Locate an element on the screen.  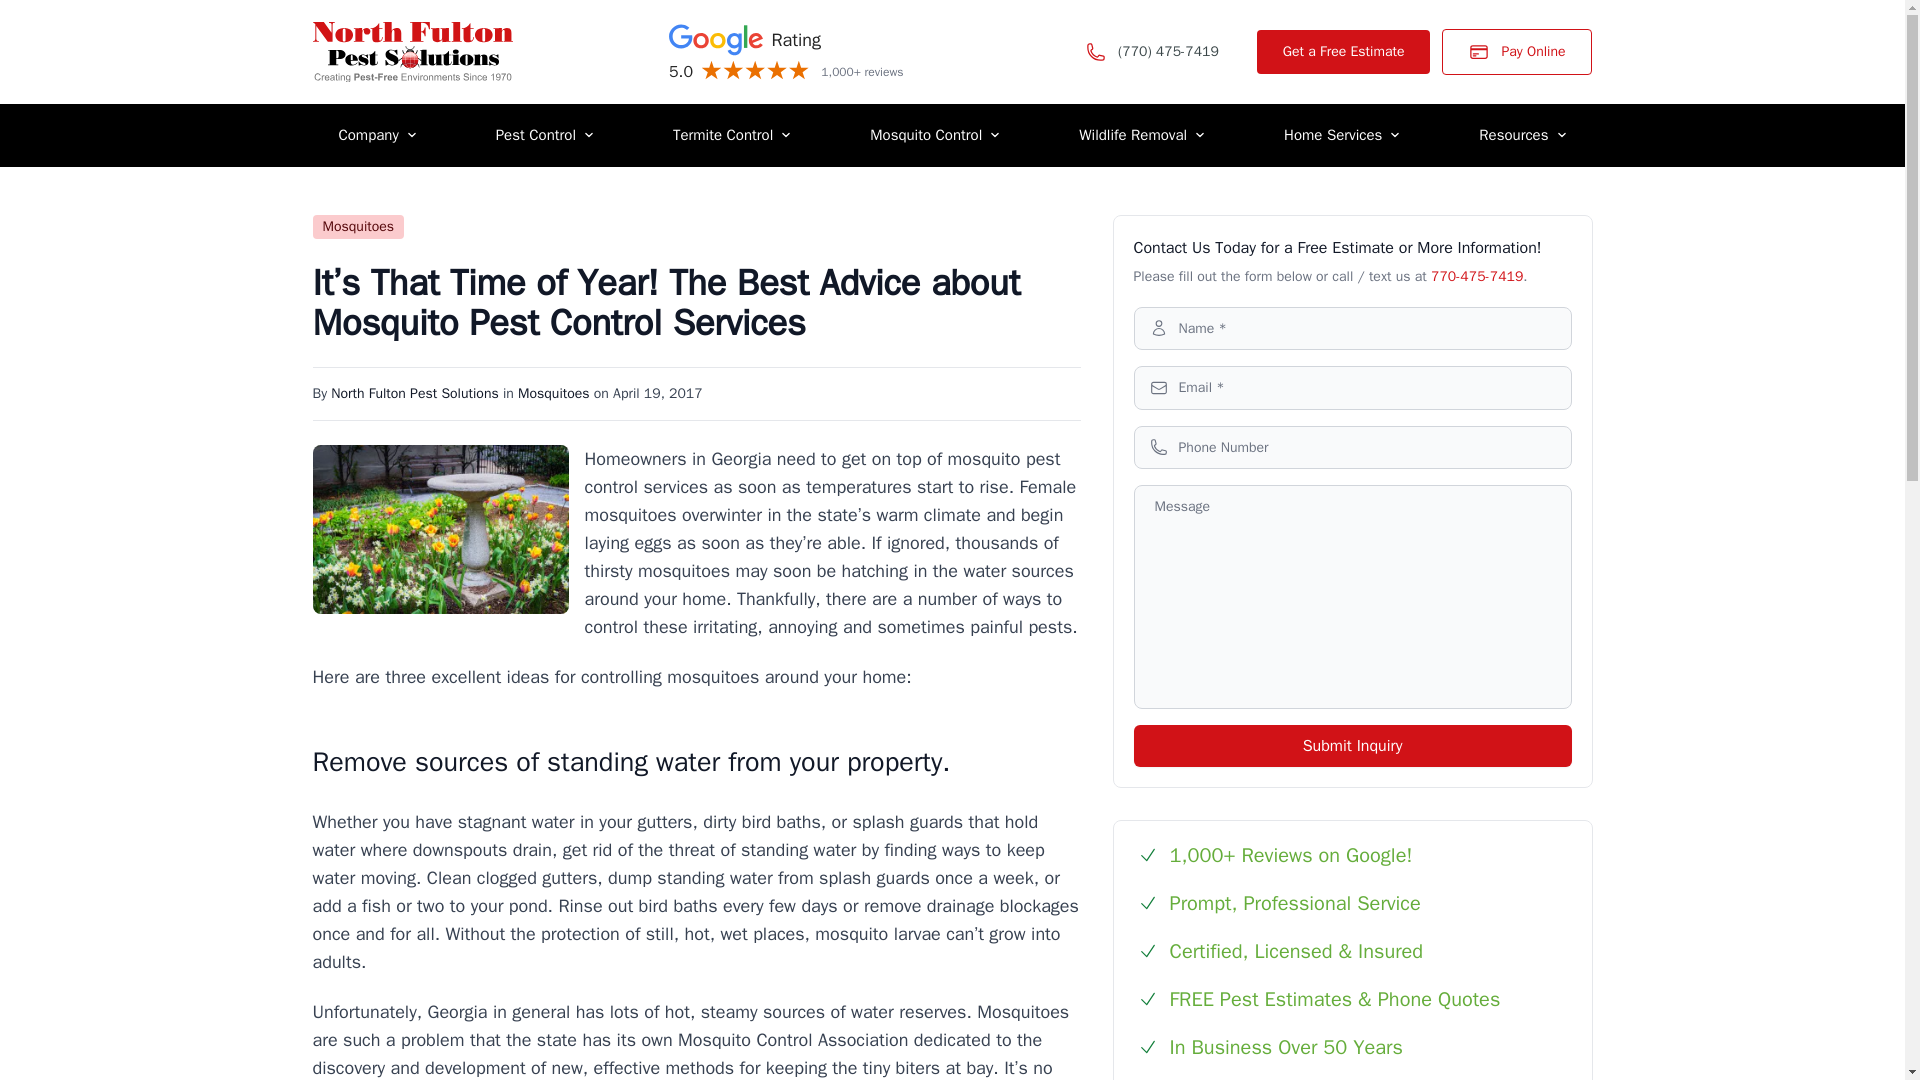
Get a Free Estimate is located at coordinates (1344, 52).